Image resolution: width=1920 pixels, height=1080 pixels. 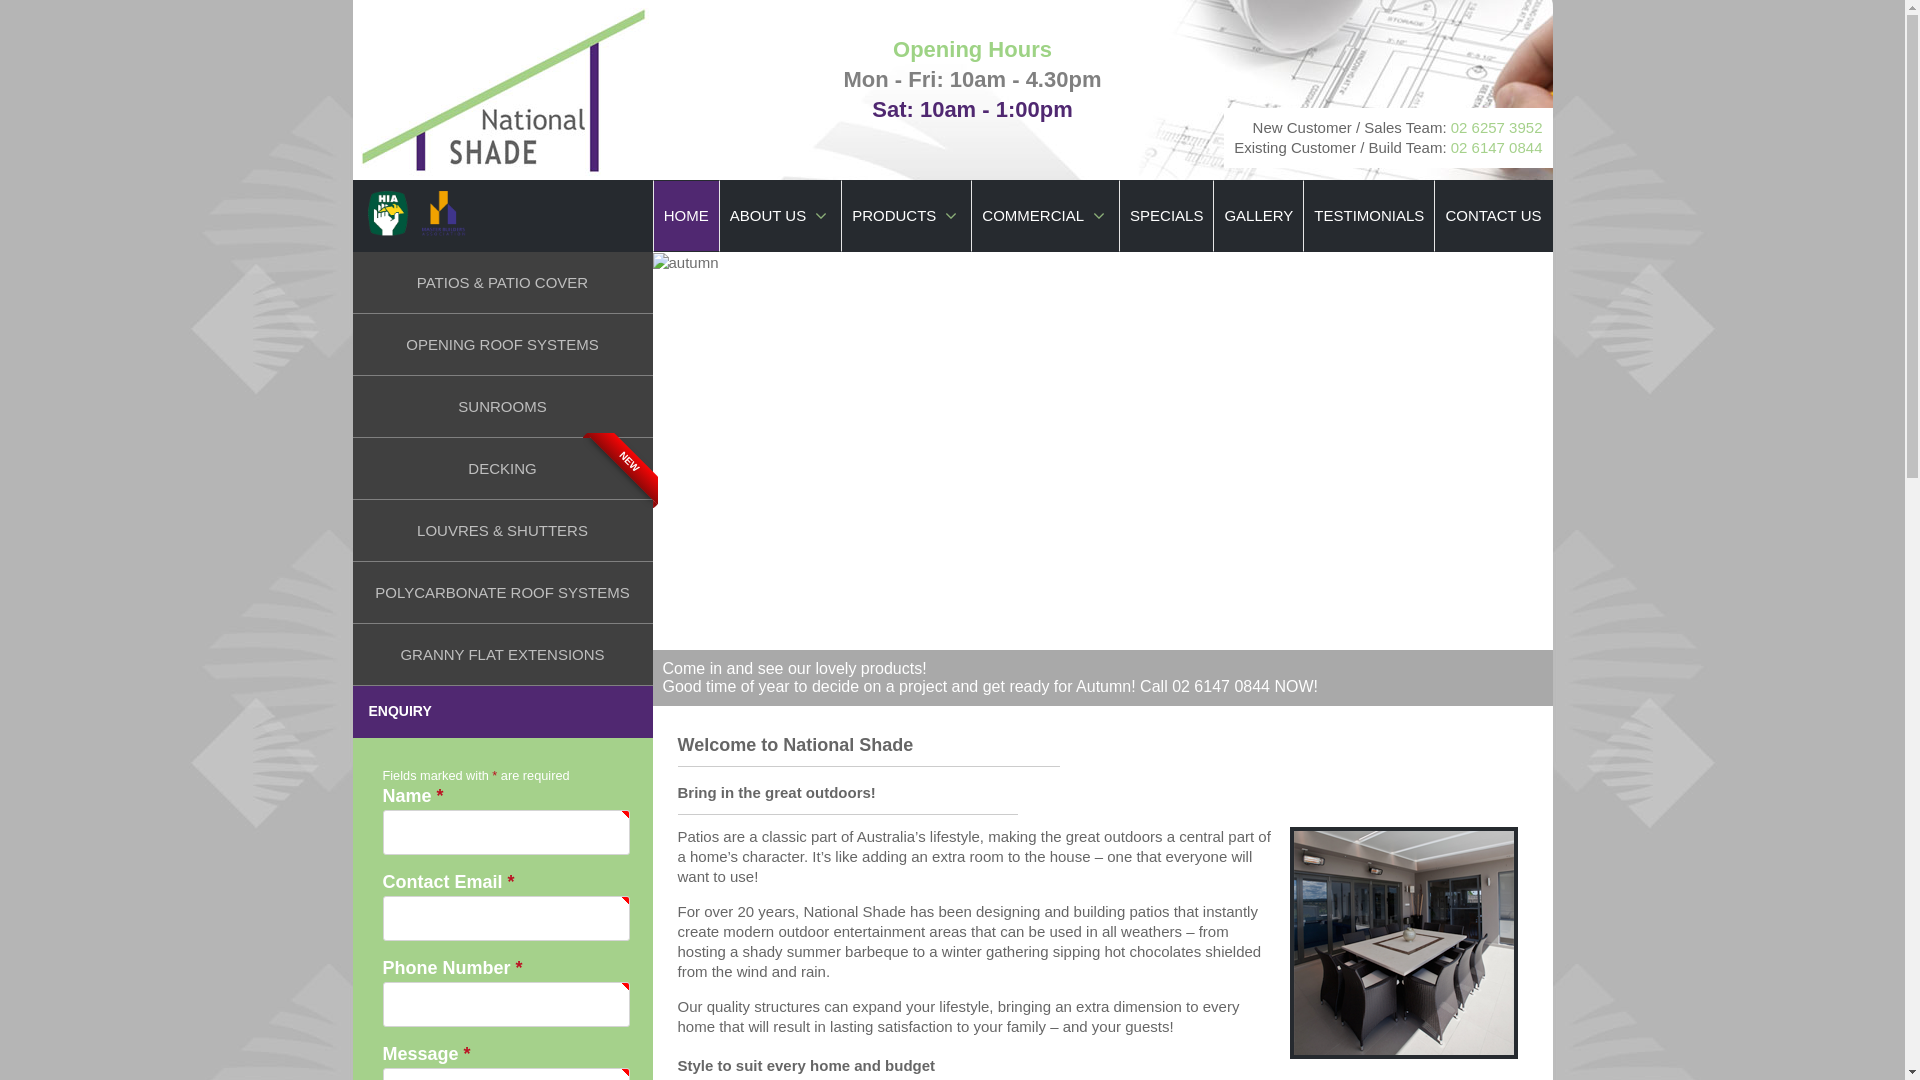 What do you see at coordinates (502, 592) in the screenshot?
I see `POLYCARBONATE ROOF SYSTEMS` at bounding box center [502, 592].